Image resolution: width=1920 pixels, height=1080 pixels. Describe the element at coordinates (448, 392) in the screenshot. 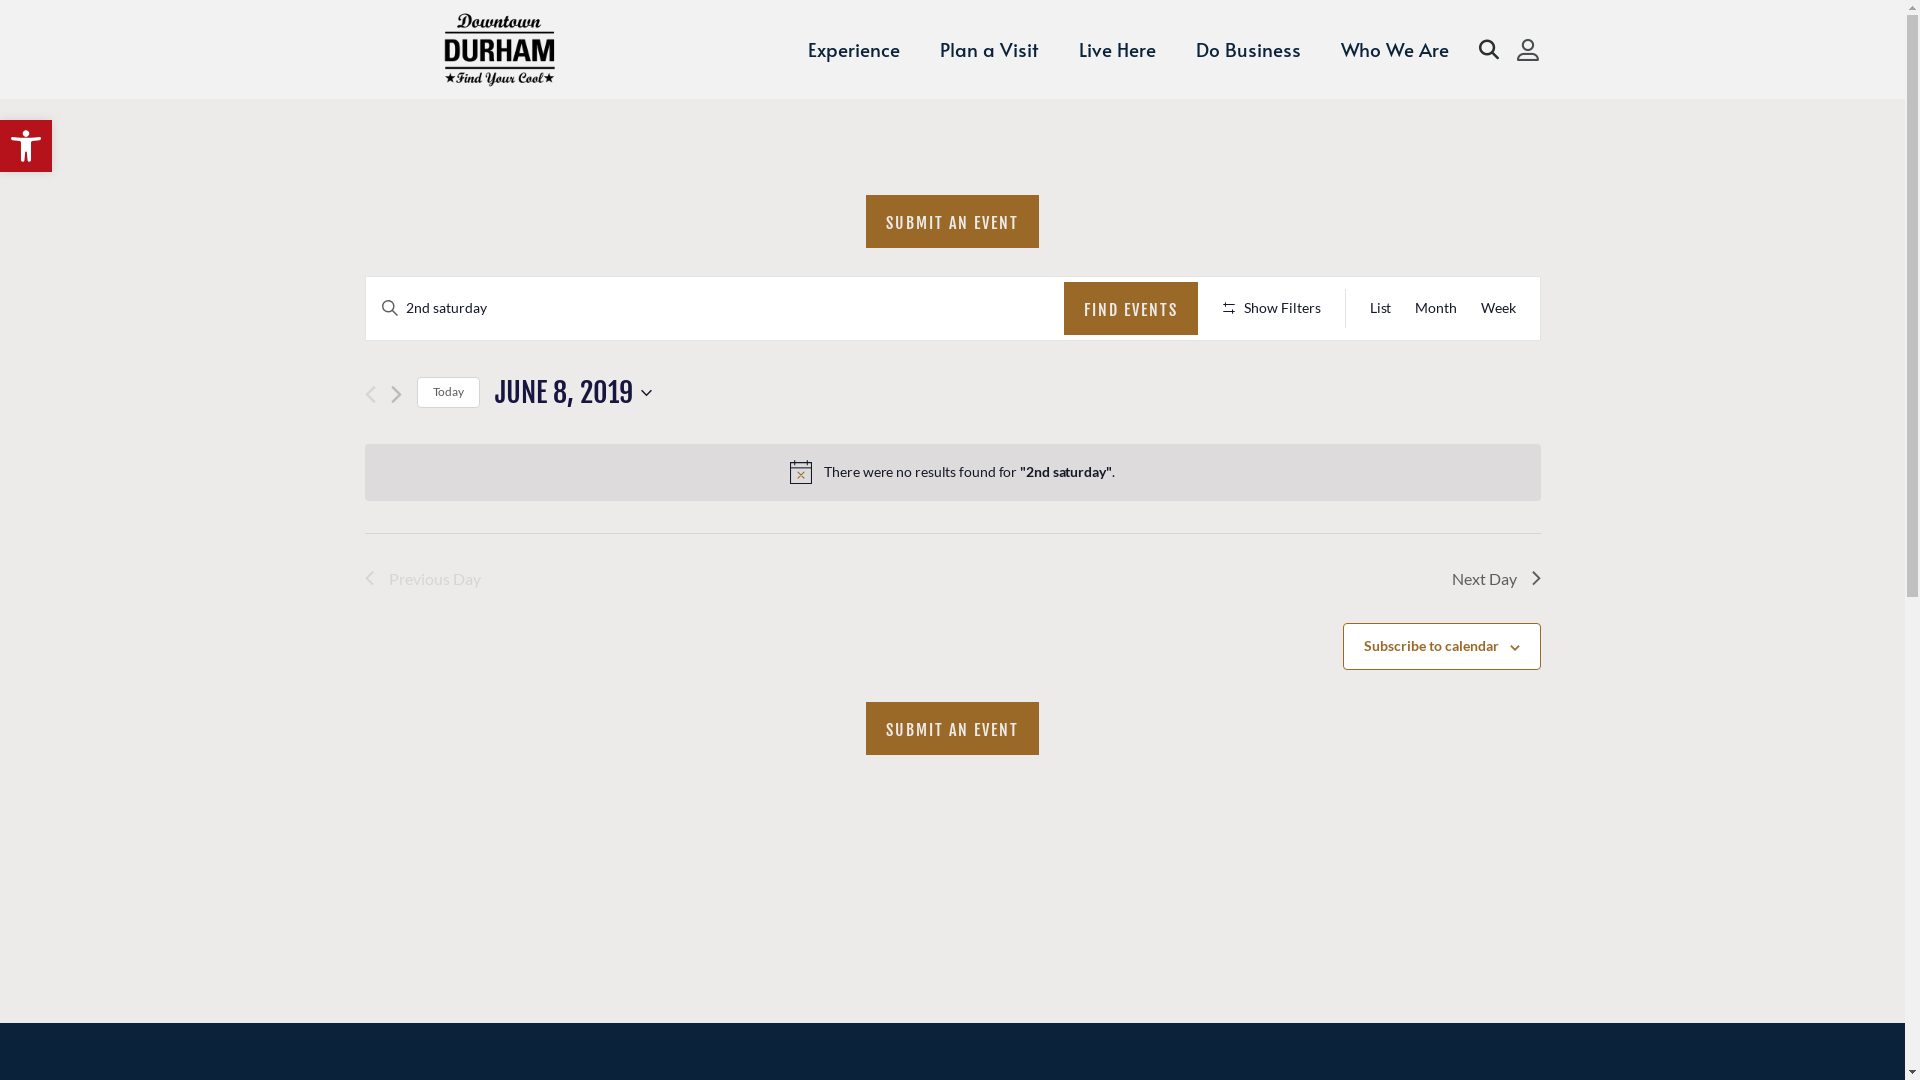

I see `Today` at that location.